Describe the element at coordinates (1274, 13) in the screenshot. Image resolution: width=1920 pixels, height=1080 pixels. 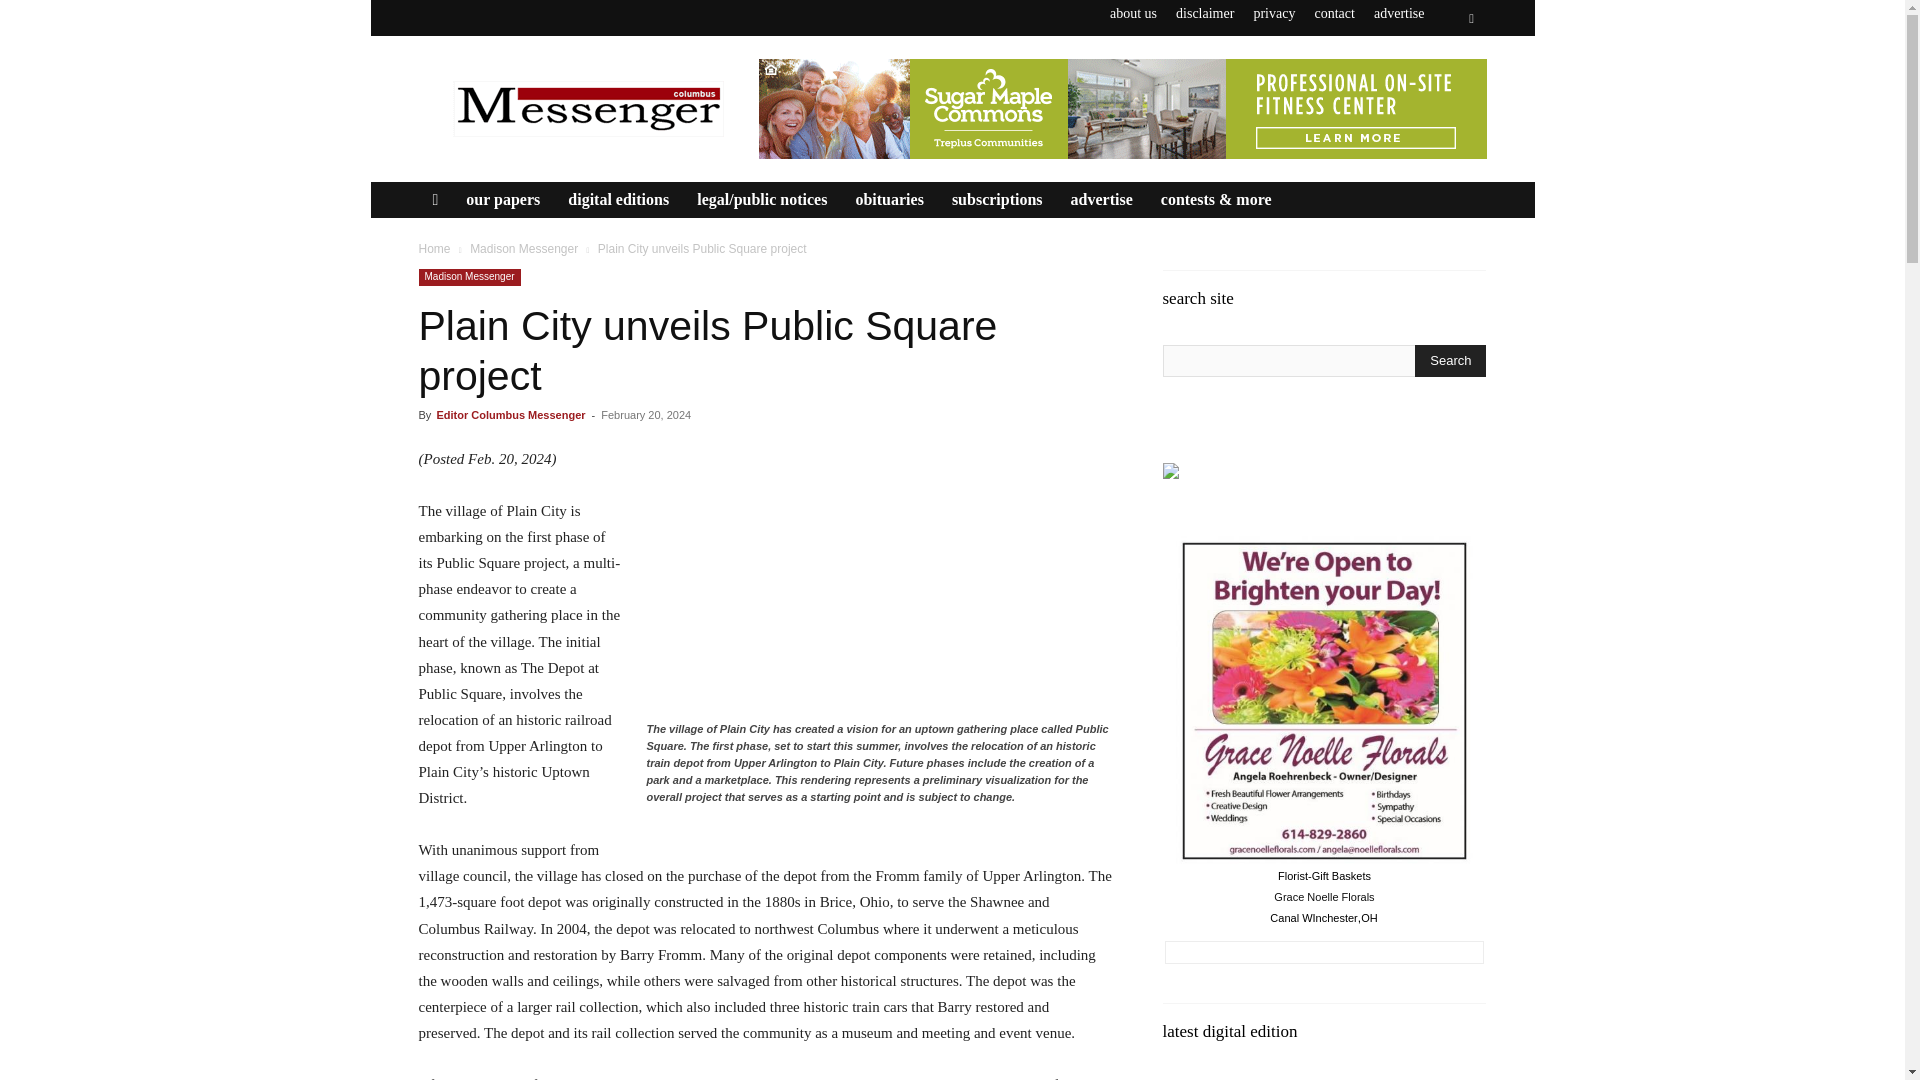
I see `privacy` at that location.